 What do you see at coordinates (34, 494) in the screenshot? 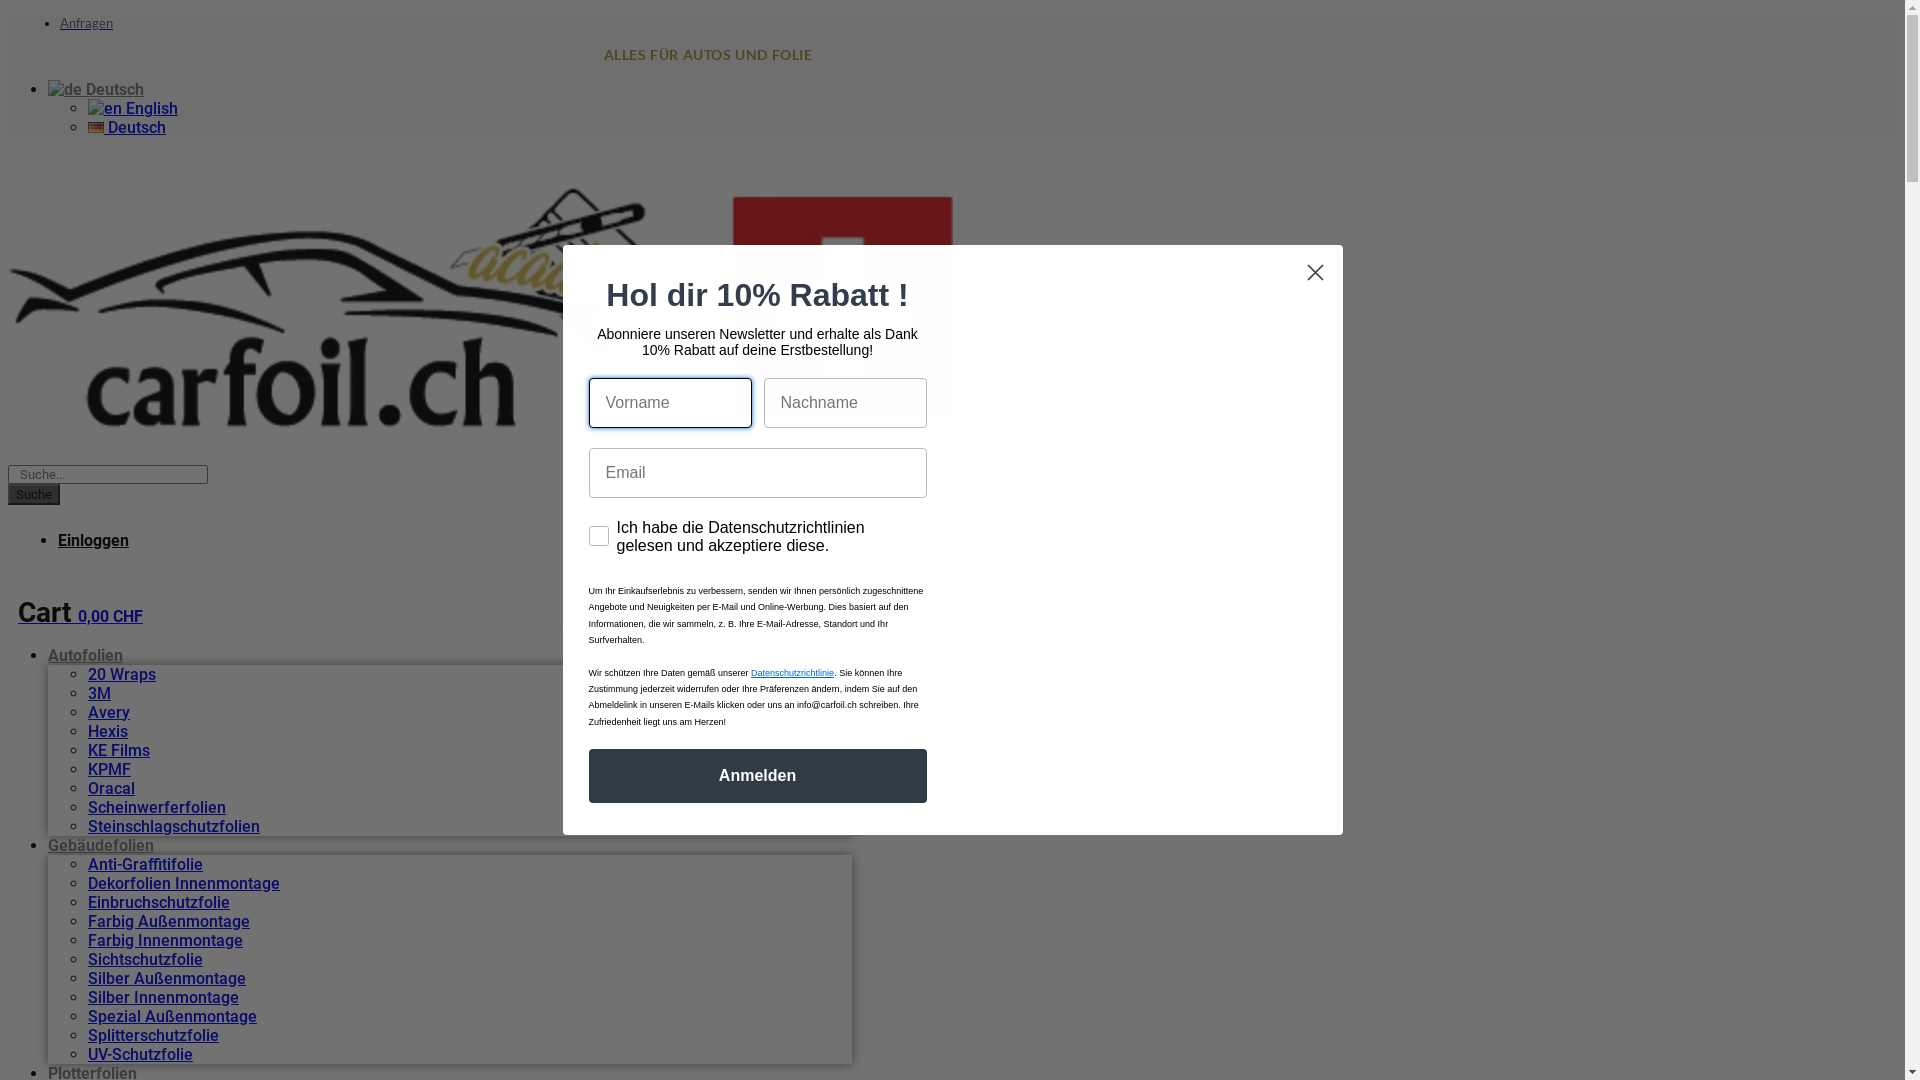
I see `Suche` at bounding box center [34, 494].